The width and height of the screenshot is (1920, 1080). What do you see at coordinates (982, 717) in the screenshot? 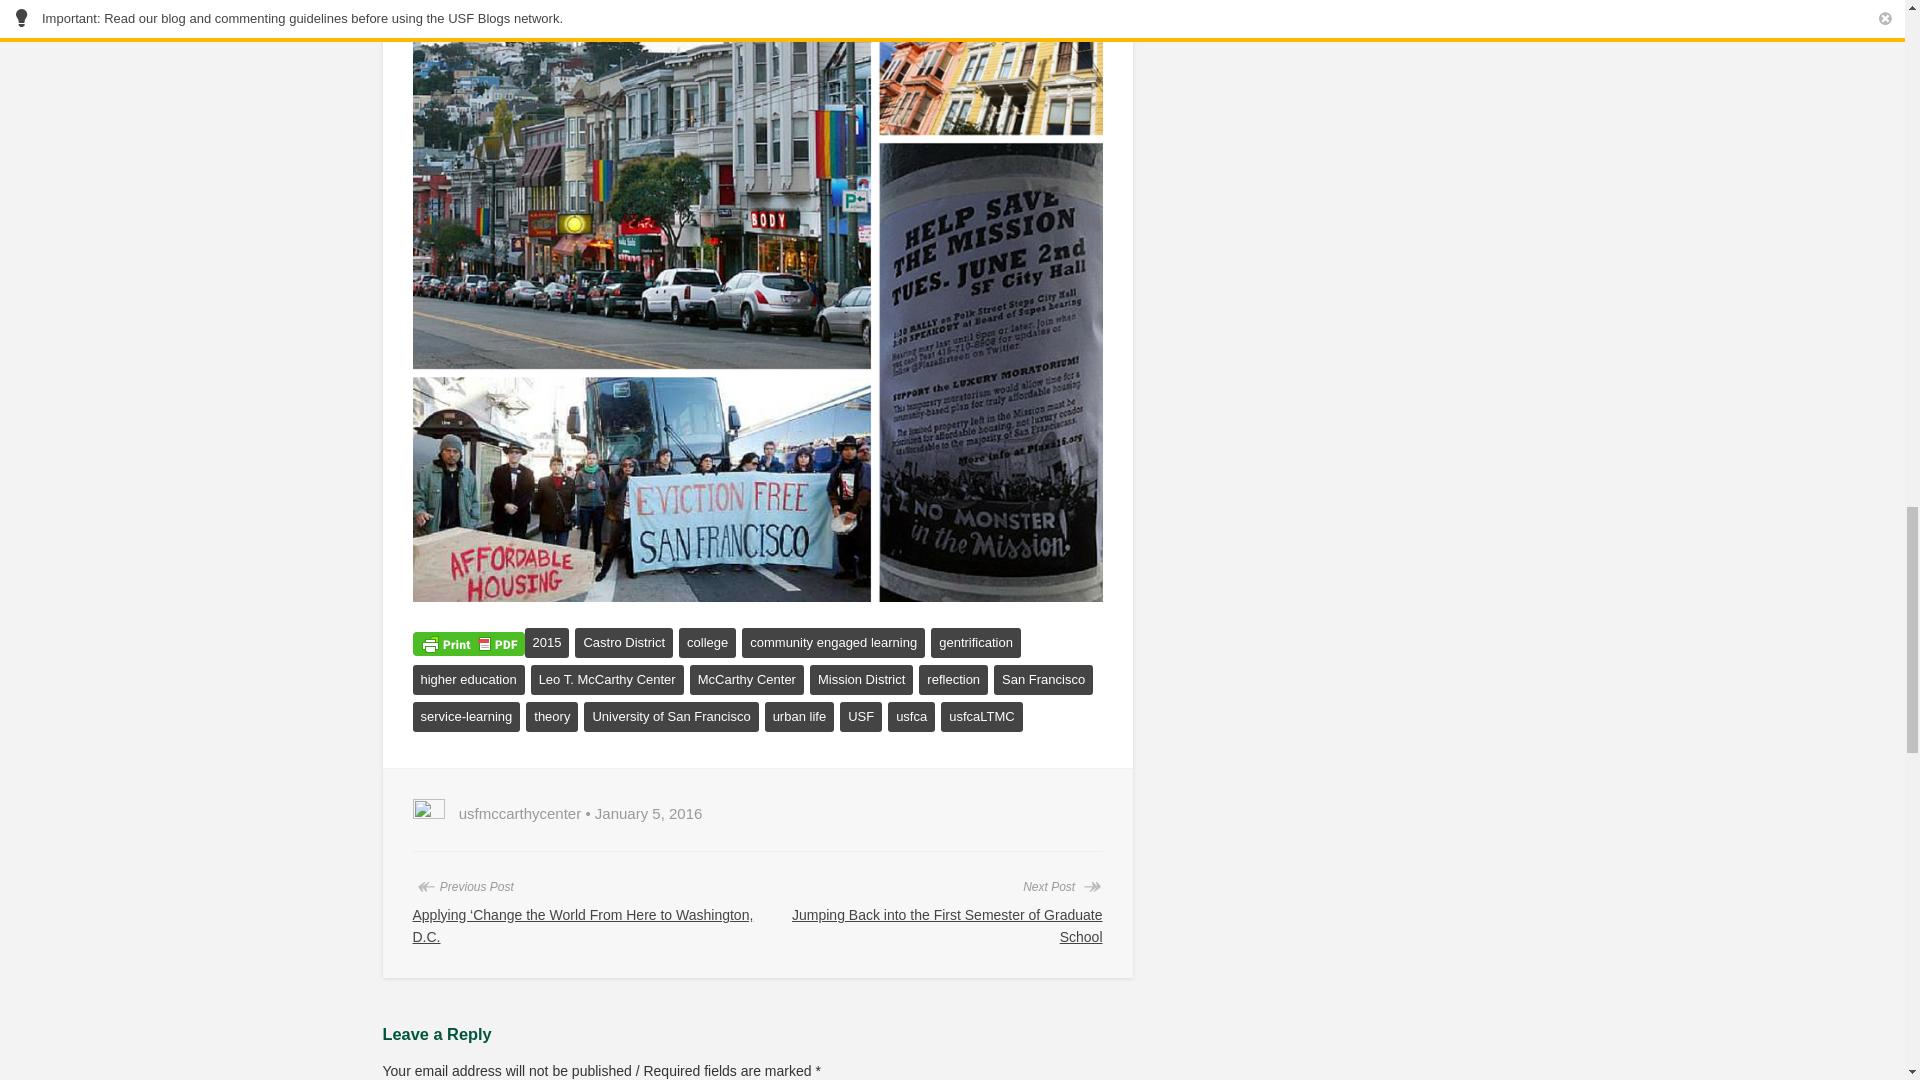
I see `usfcaLTMC` at bounding box center [982, 717].